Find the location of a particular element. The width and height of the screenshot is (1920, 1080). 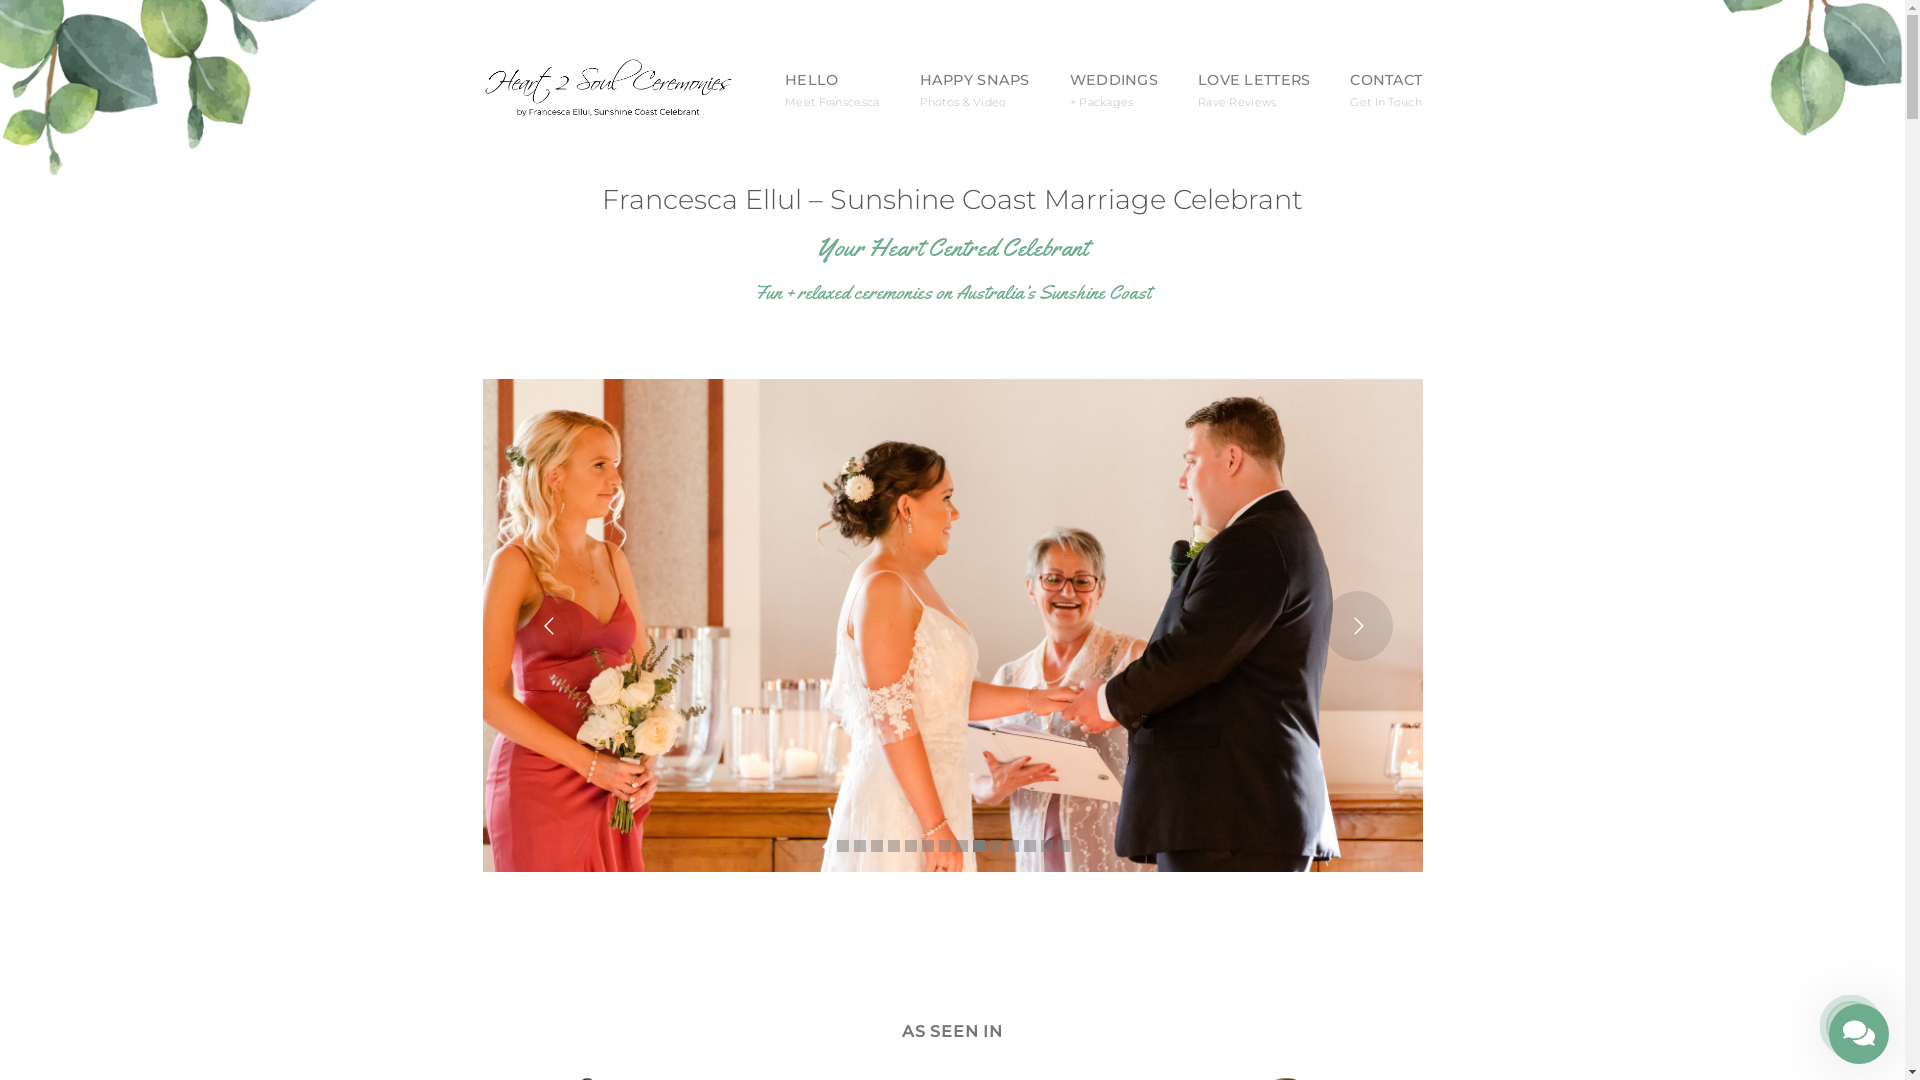

CONTACT
Get In Touch is located at coordinates (1386, 91).